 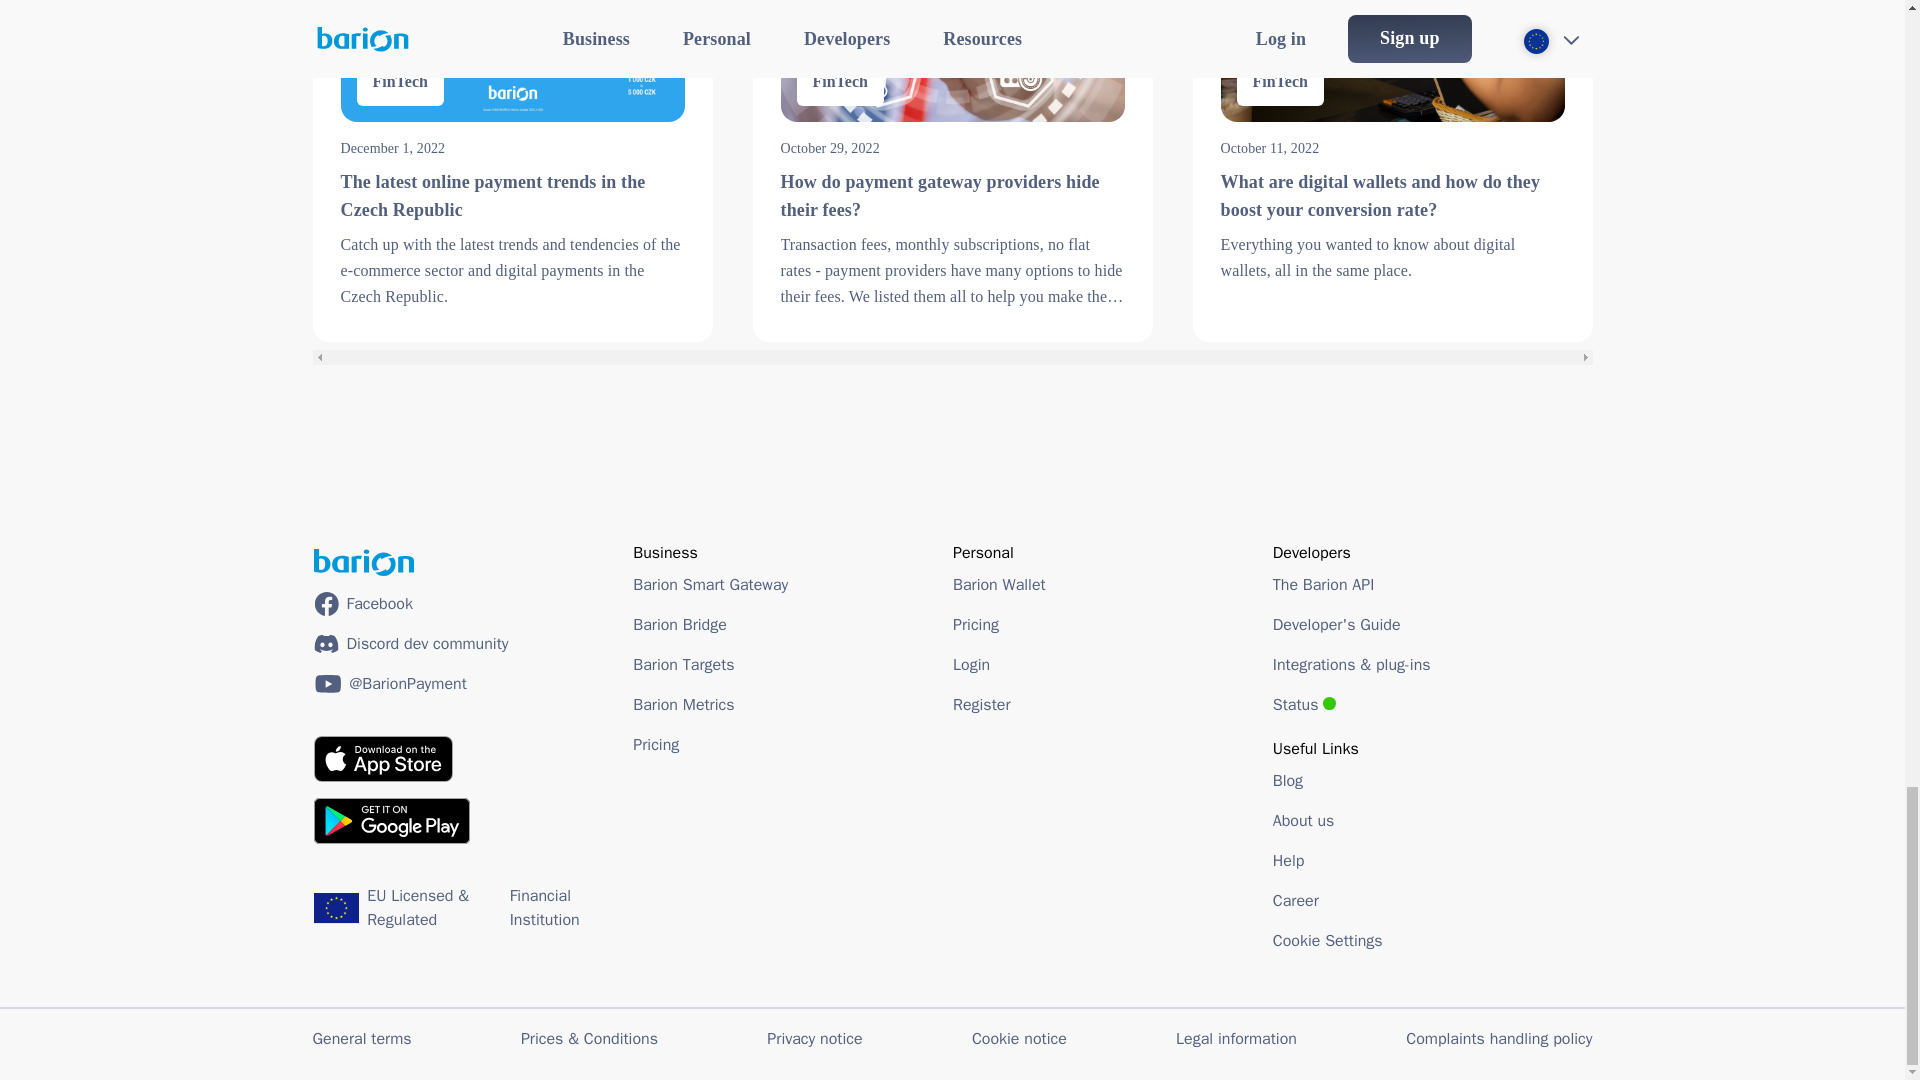 What do you see at coordinates (1327, 941) in the screenshot?
I see `Cookie Settings` at bounding box center [1327, 941].